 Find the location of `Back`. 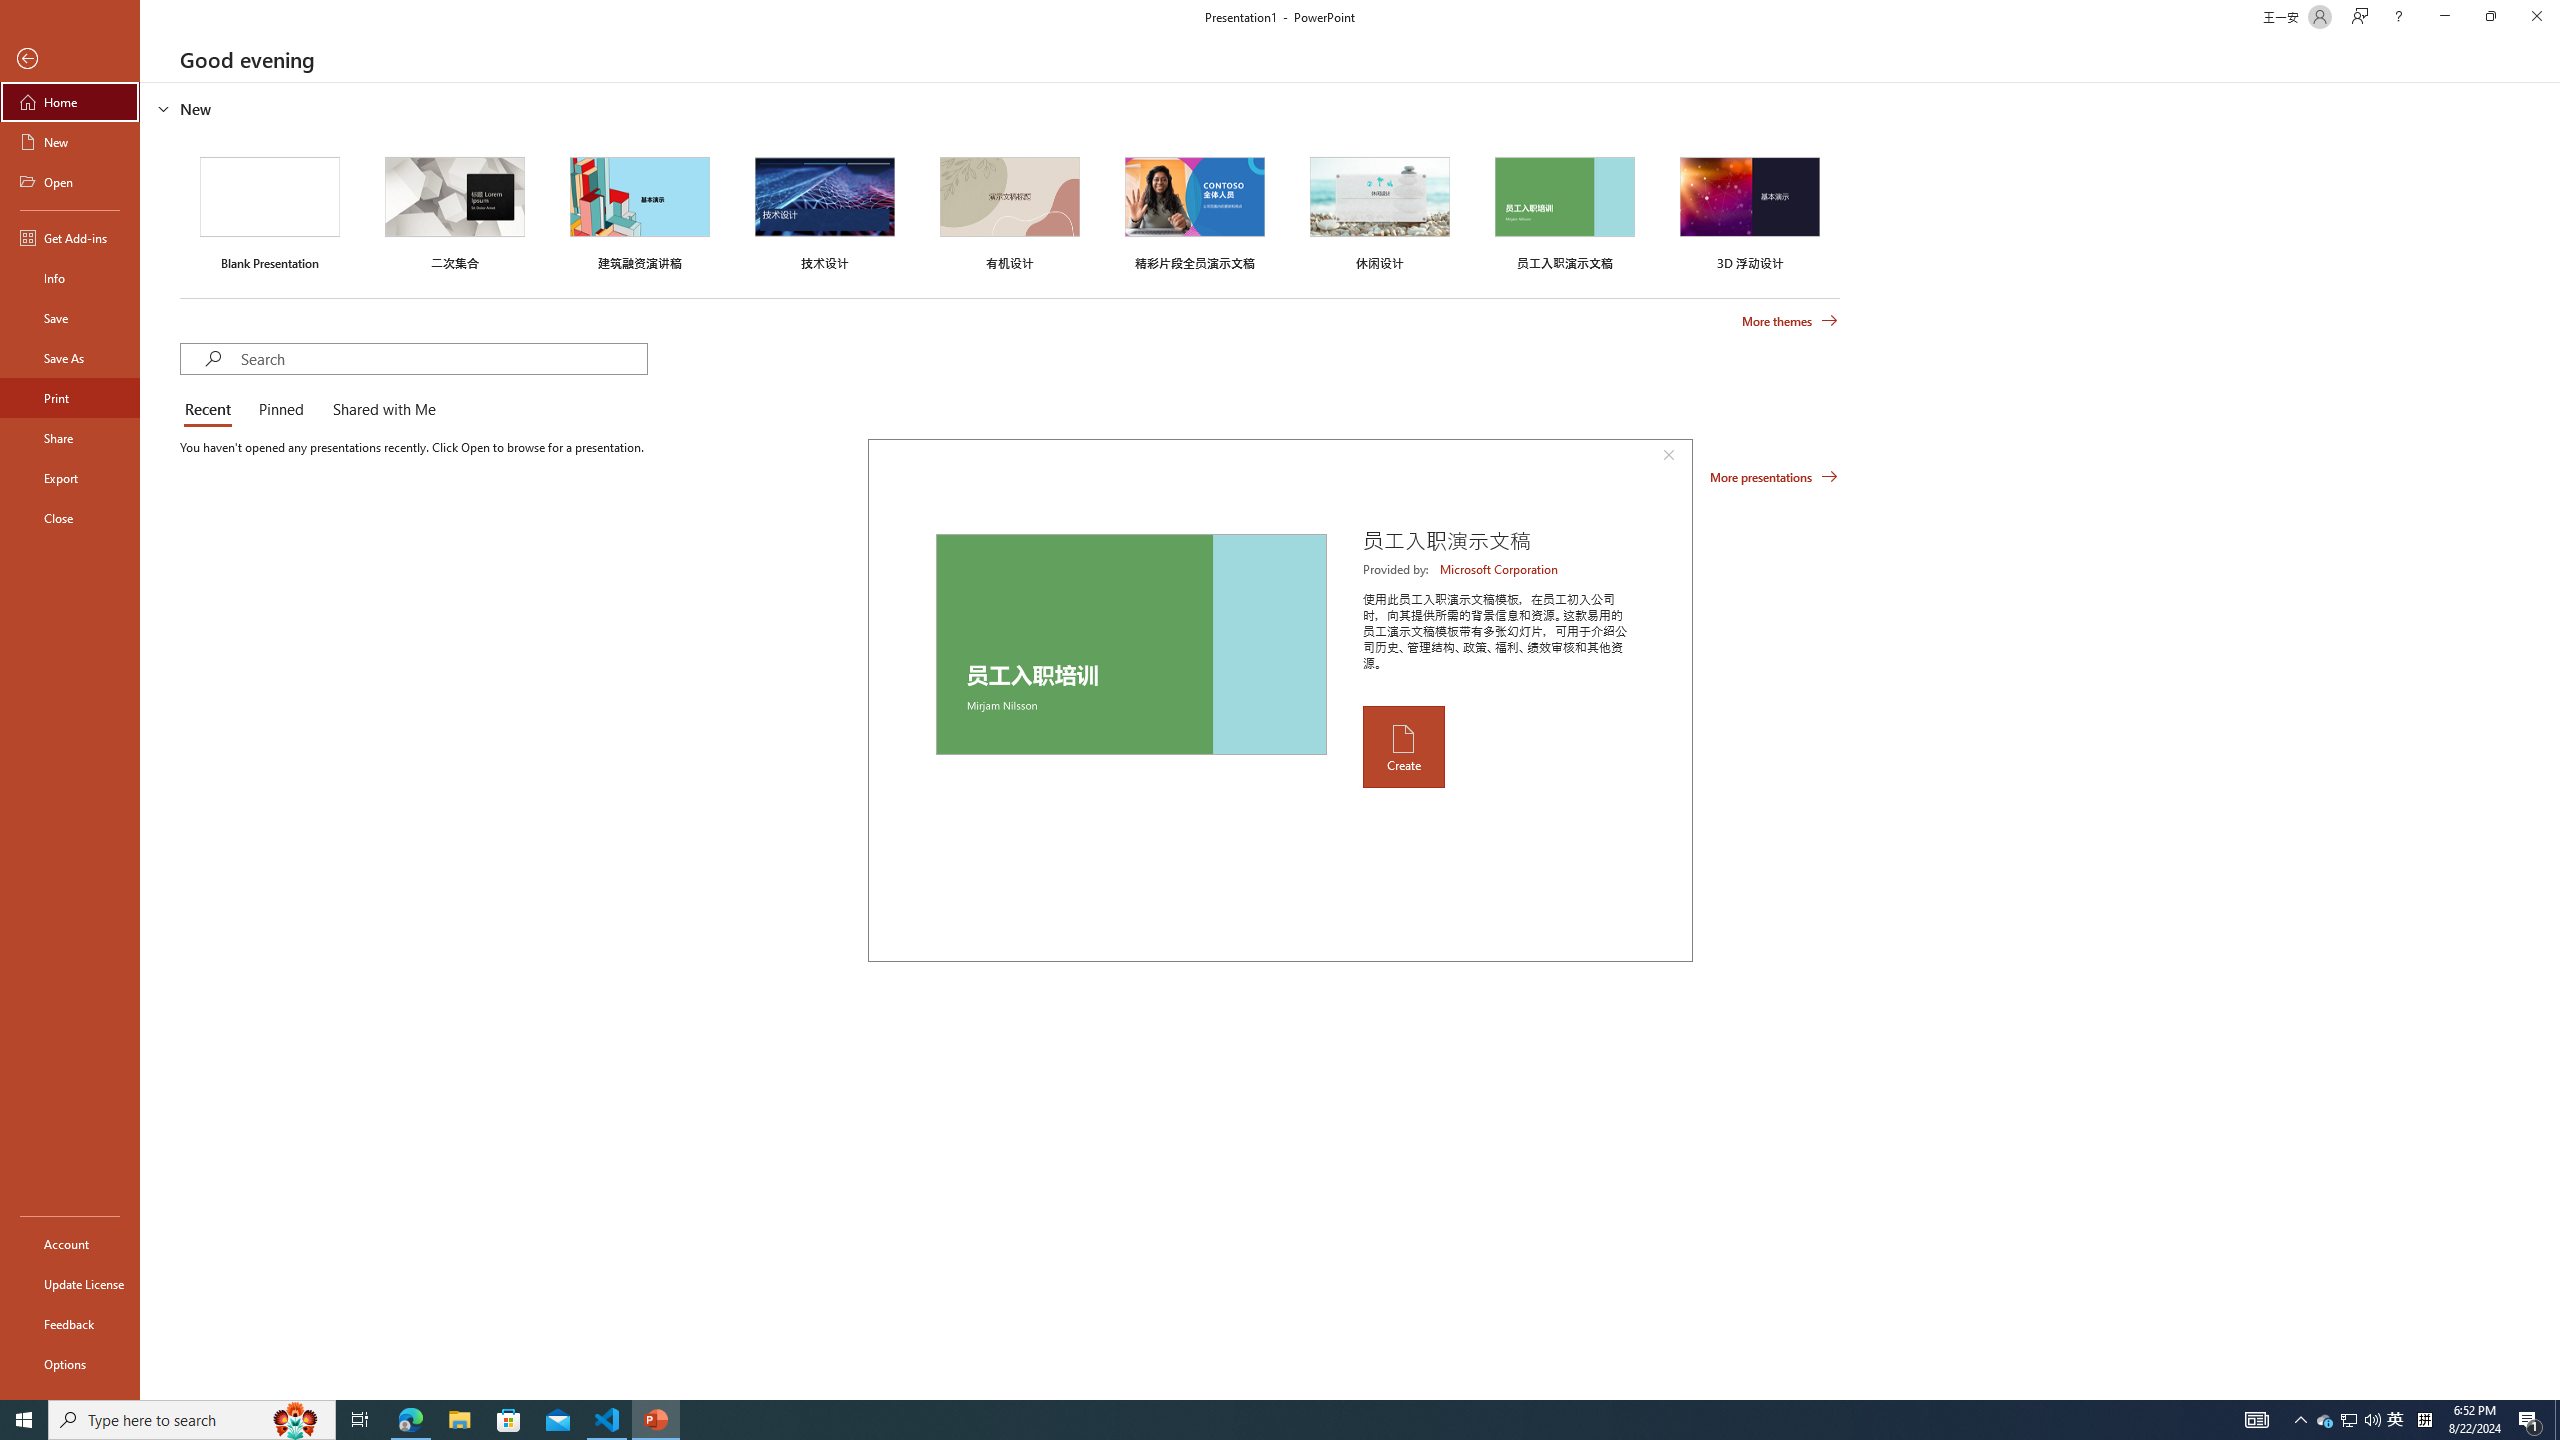

Back is located at coordinates (70, 60).